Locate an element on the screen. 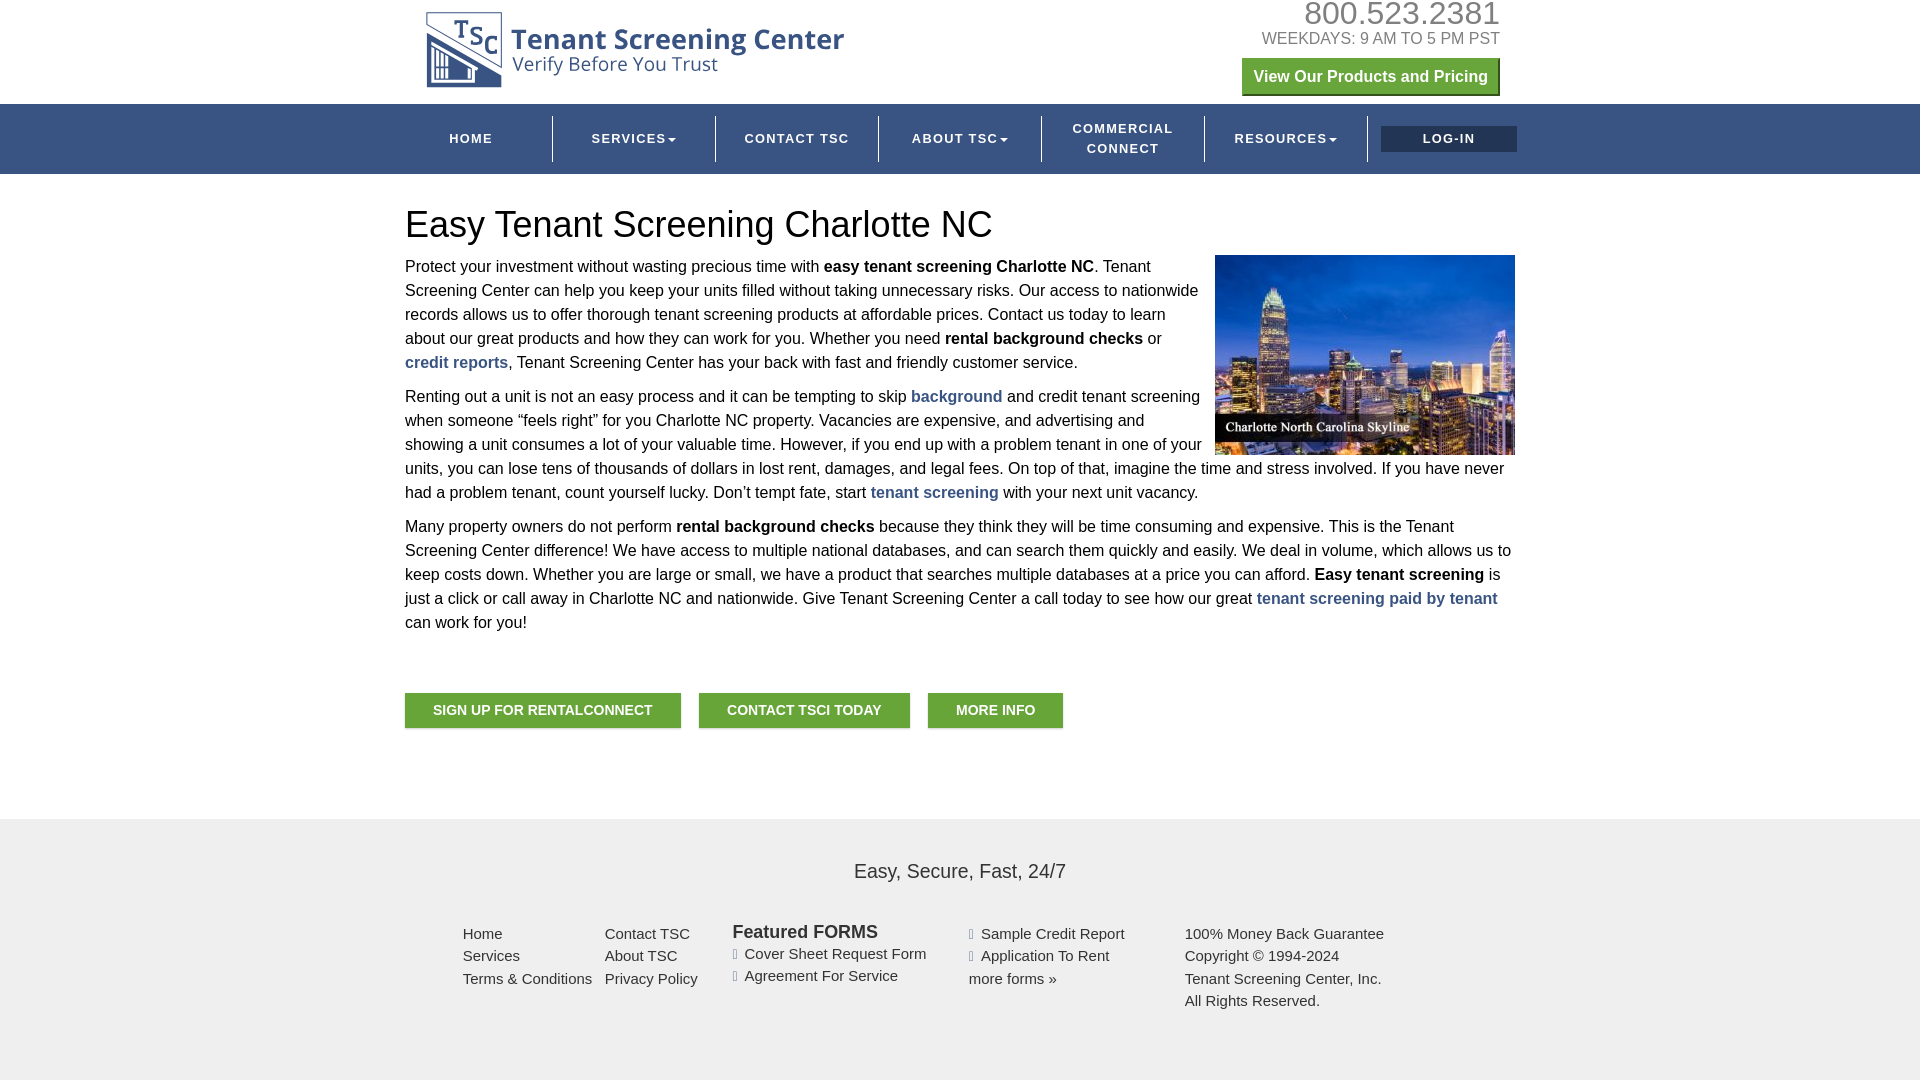 The image size is (1920, 1080). View Our Products and Pricing is located at coordinates (1370, 77).